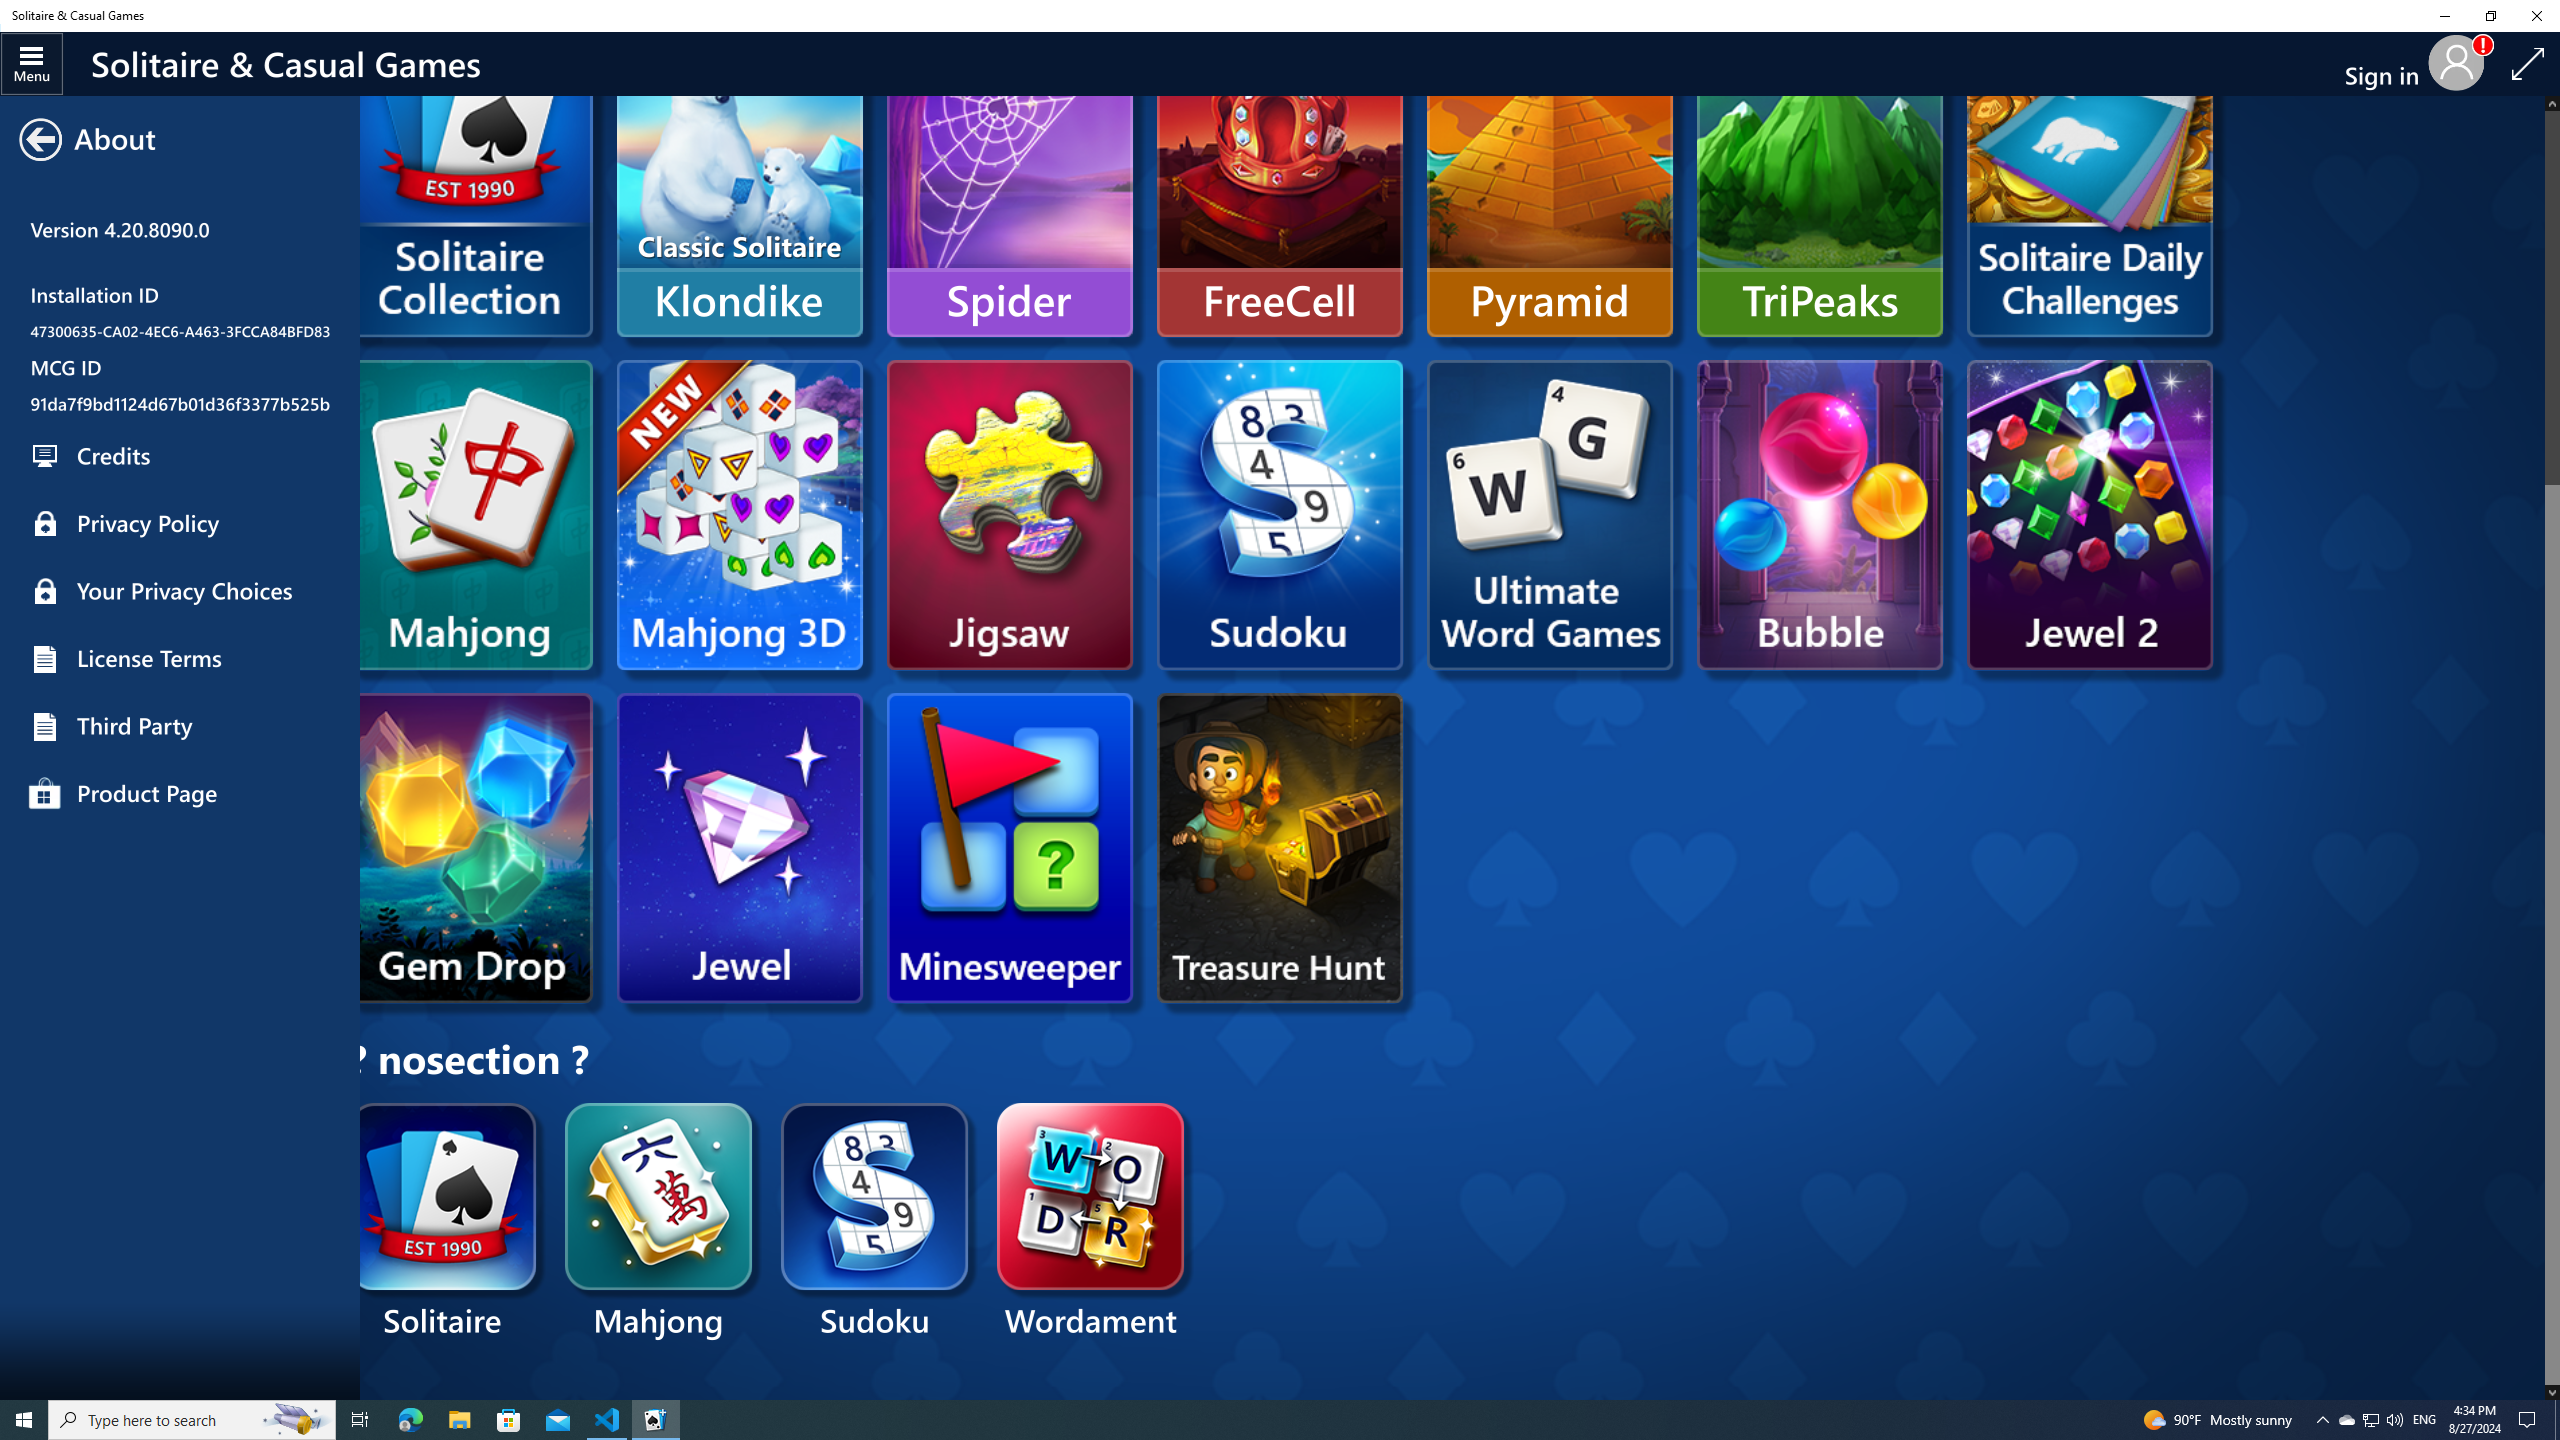  Describe the element at coordinates (1091, 1223) in the screenshot. I see `Wordament` at that location.